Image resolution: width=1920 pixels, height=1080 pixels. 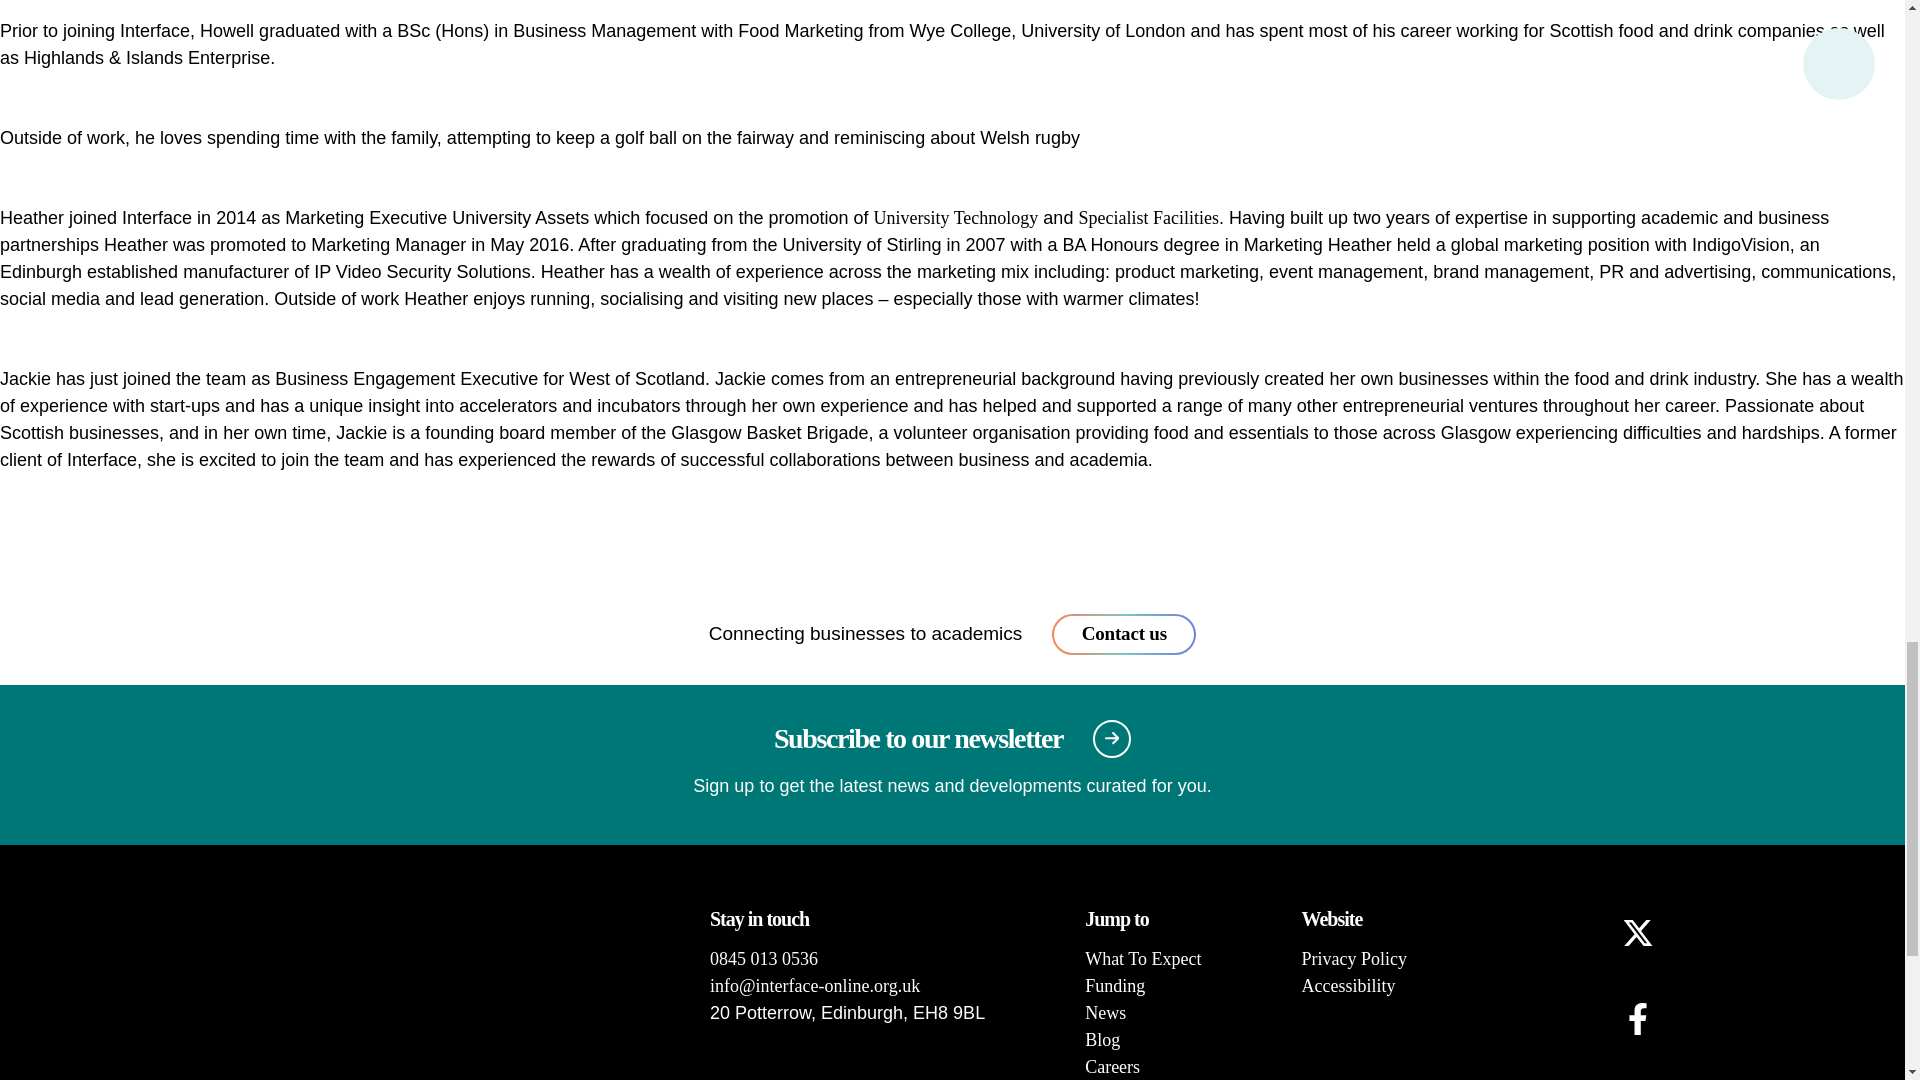 What do you see at coordinates (1102, 1040) in the screenshot?
I see `Blog` at bounding box center [1102, 1040].